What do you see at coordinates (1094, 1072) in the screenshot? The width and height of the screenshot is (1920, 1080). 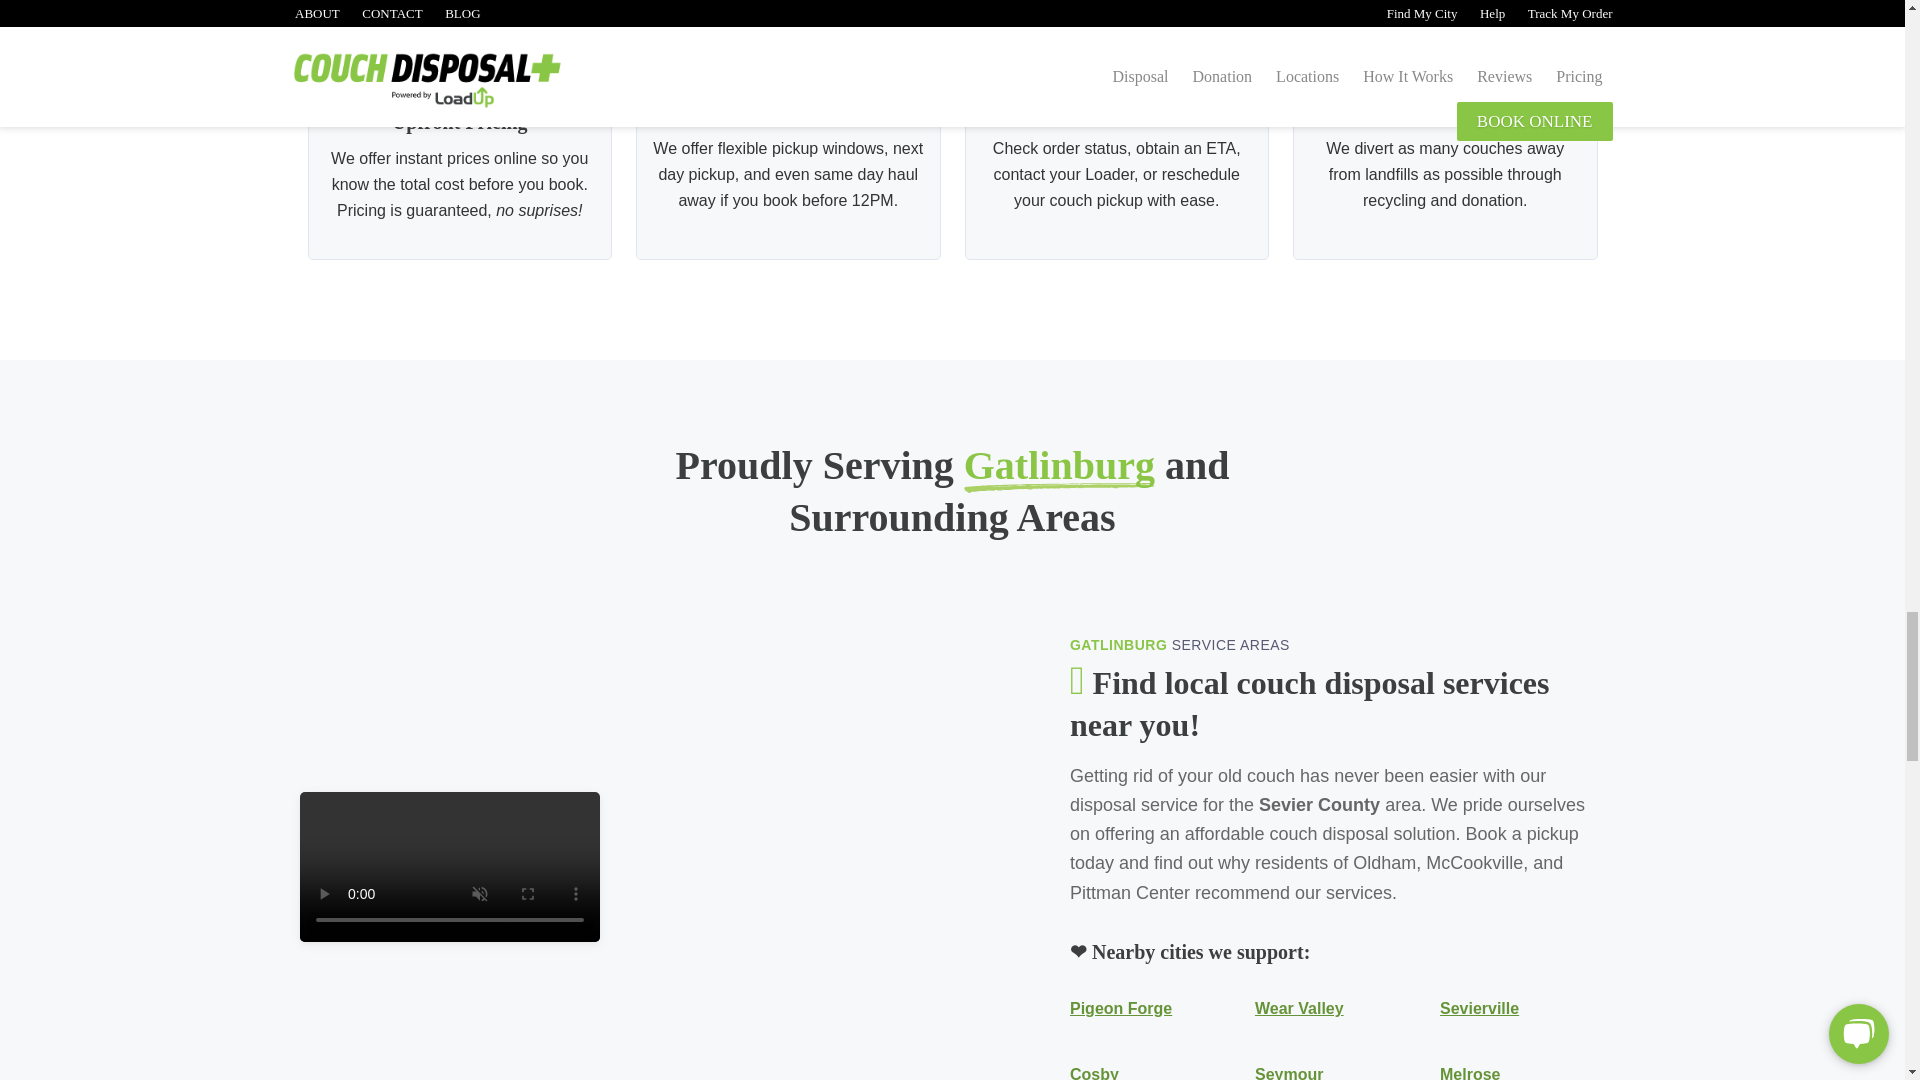 I see `Cosby` at bounding box center [1094, 1072].